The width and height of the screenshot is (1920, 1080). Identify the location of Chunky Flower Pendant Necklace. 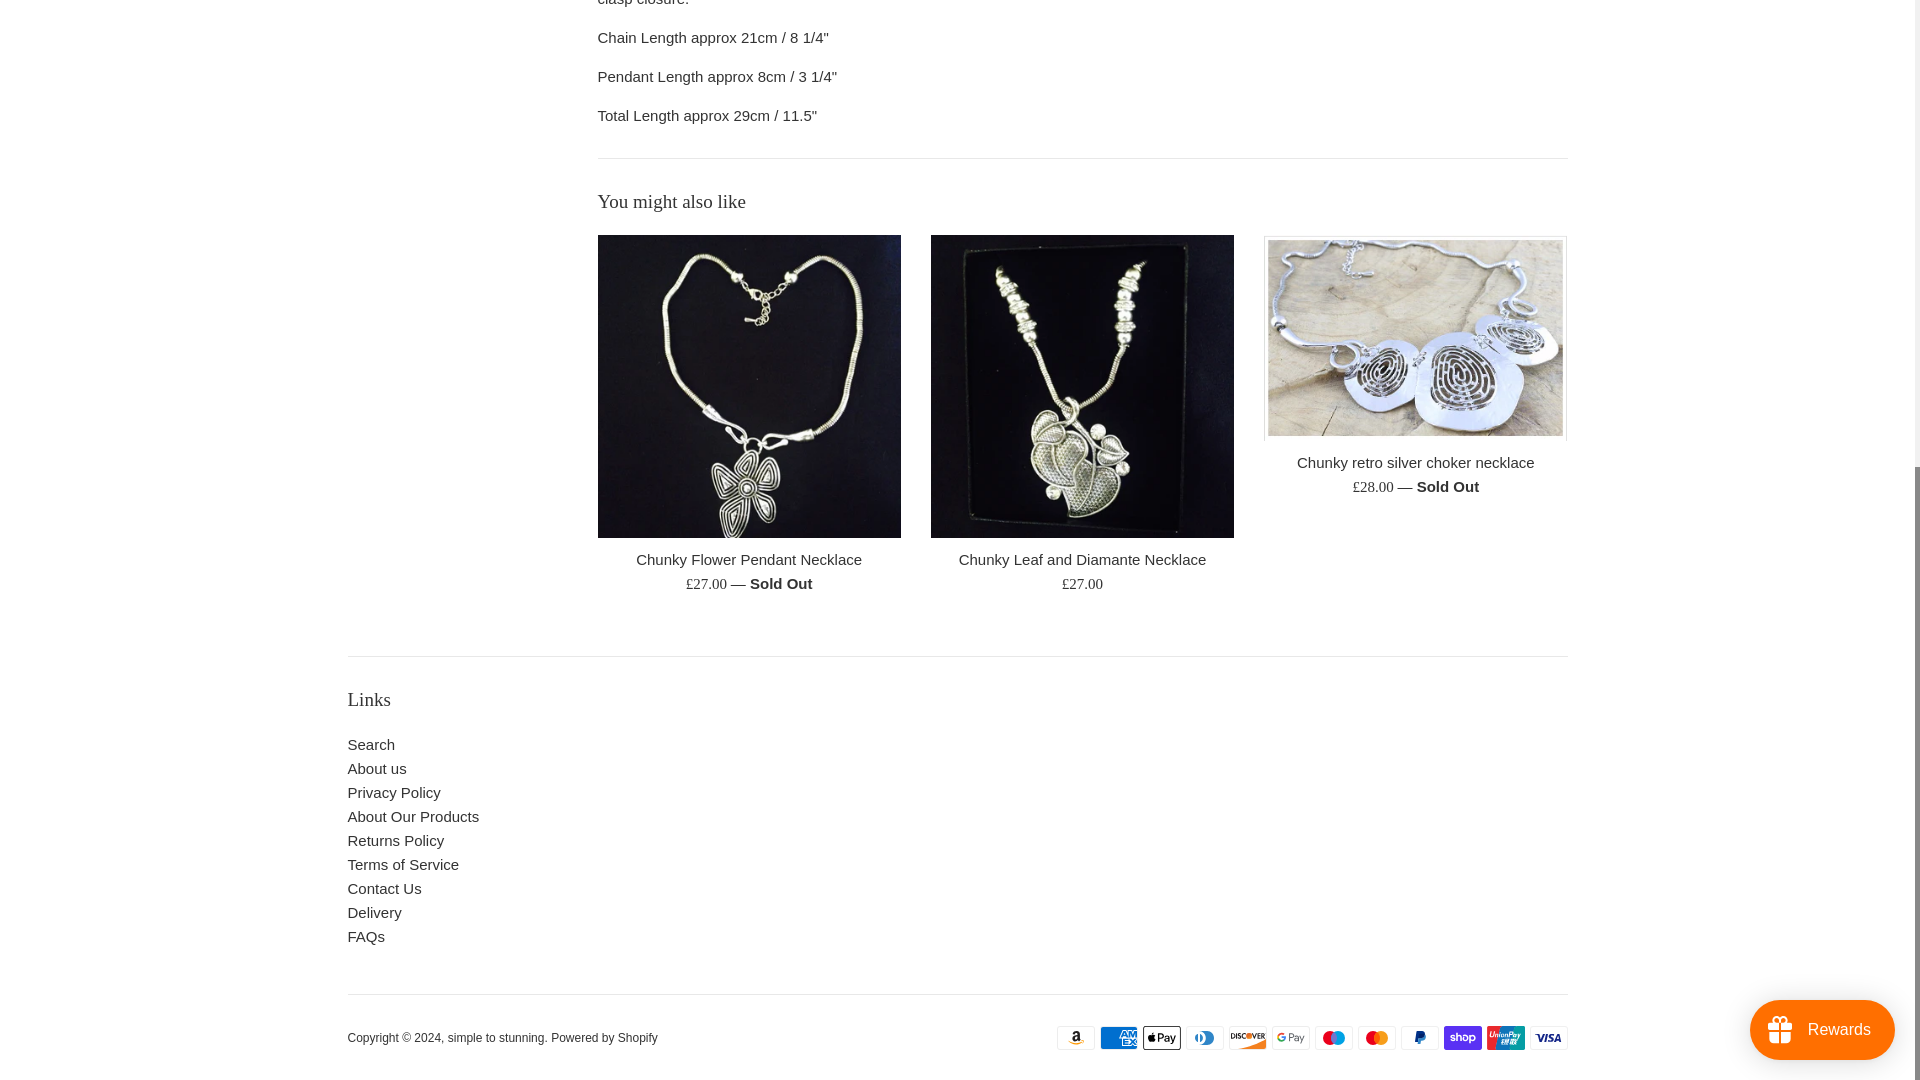
(748, 386).